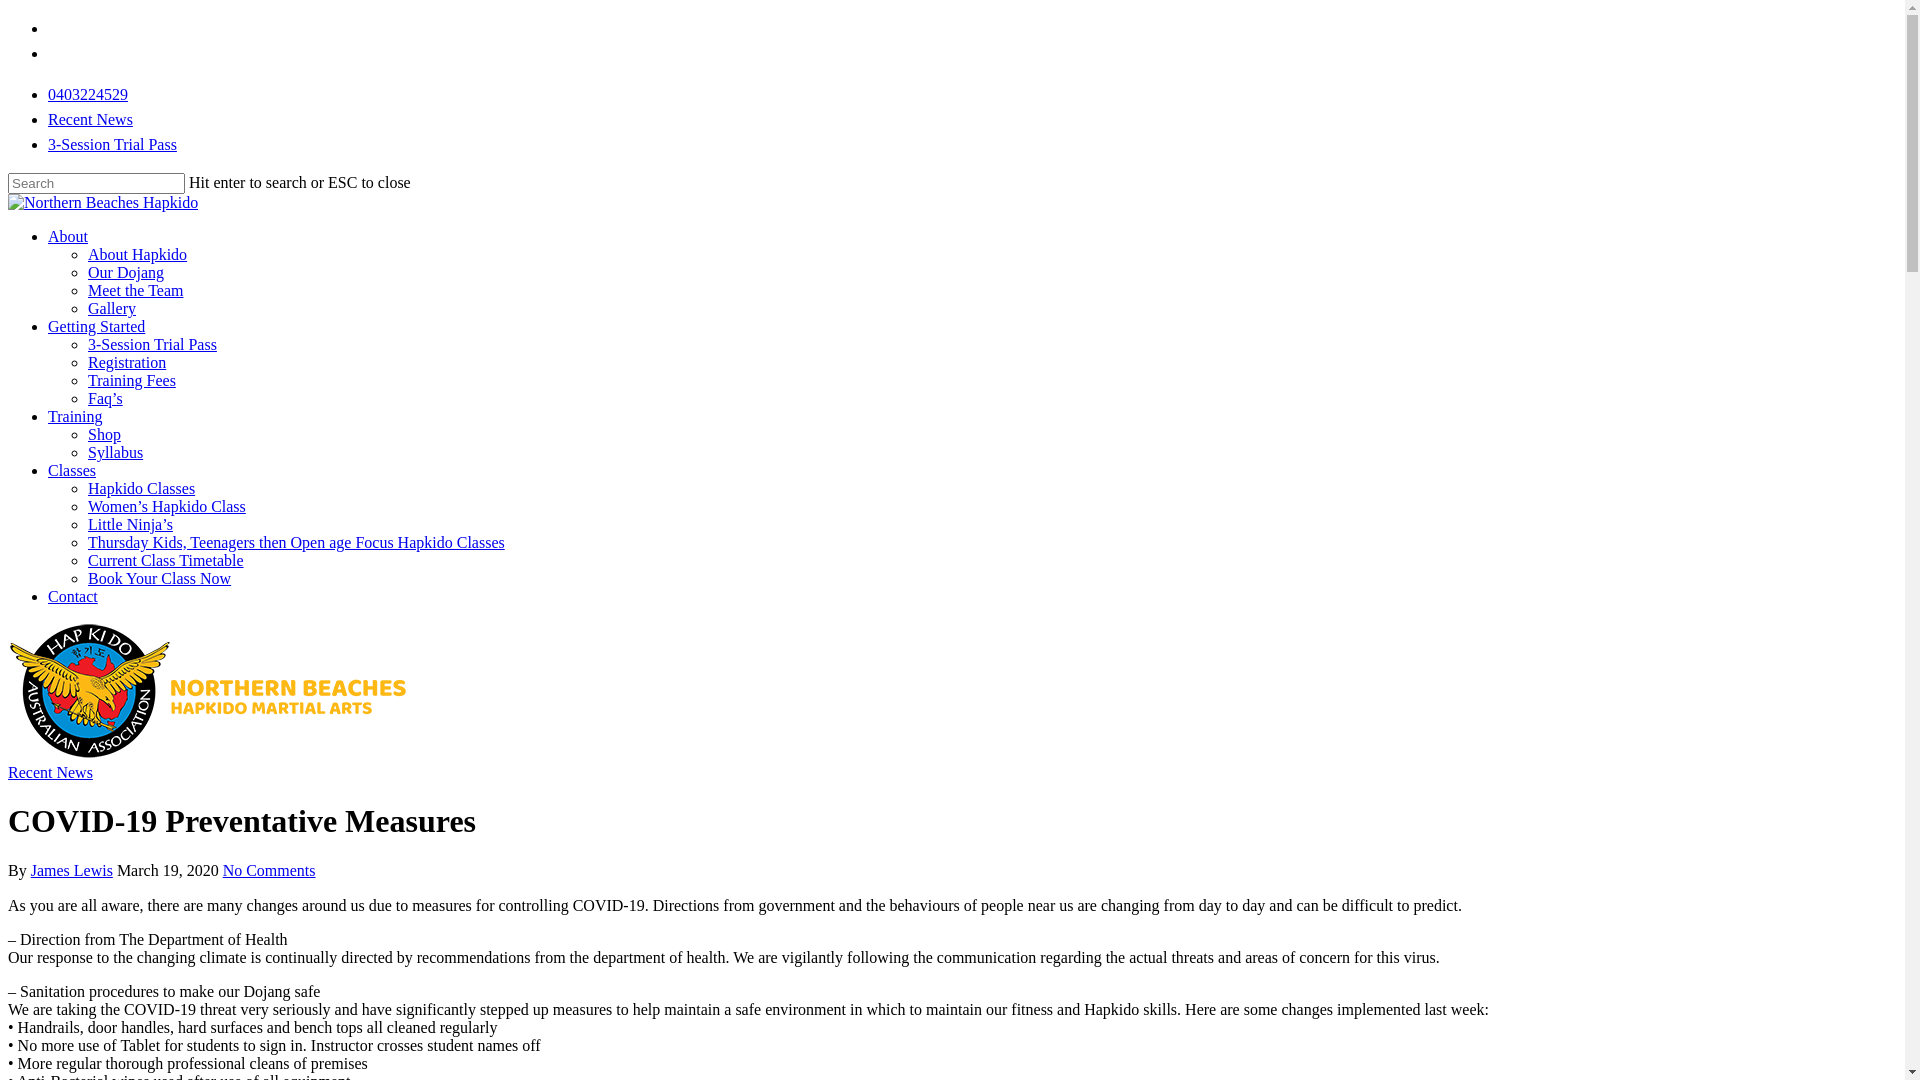  I want to click on Training, so click(76, 416).